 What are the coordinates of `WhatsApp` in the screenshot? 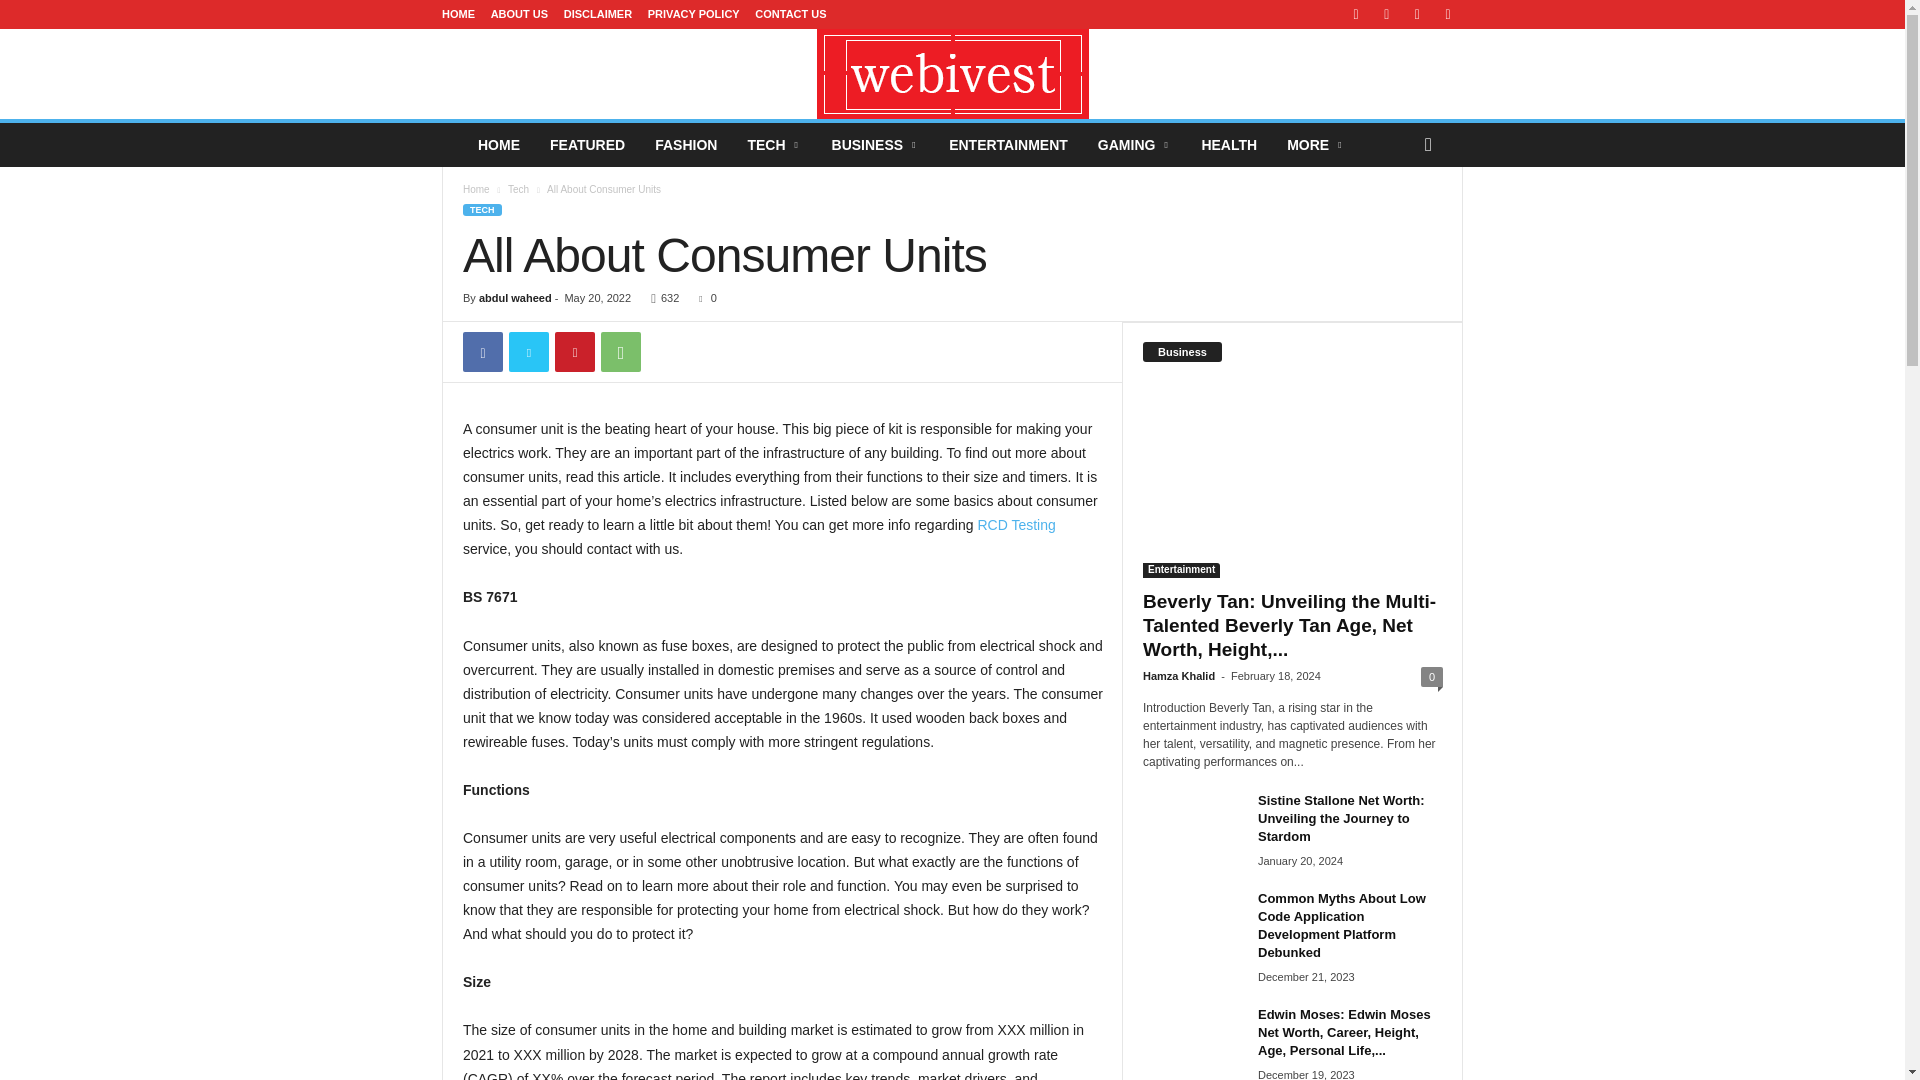 It's located at (620, 351).